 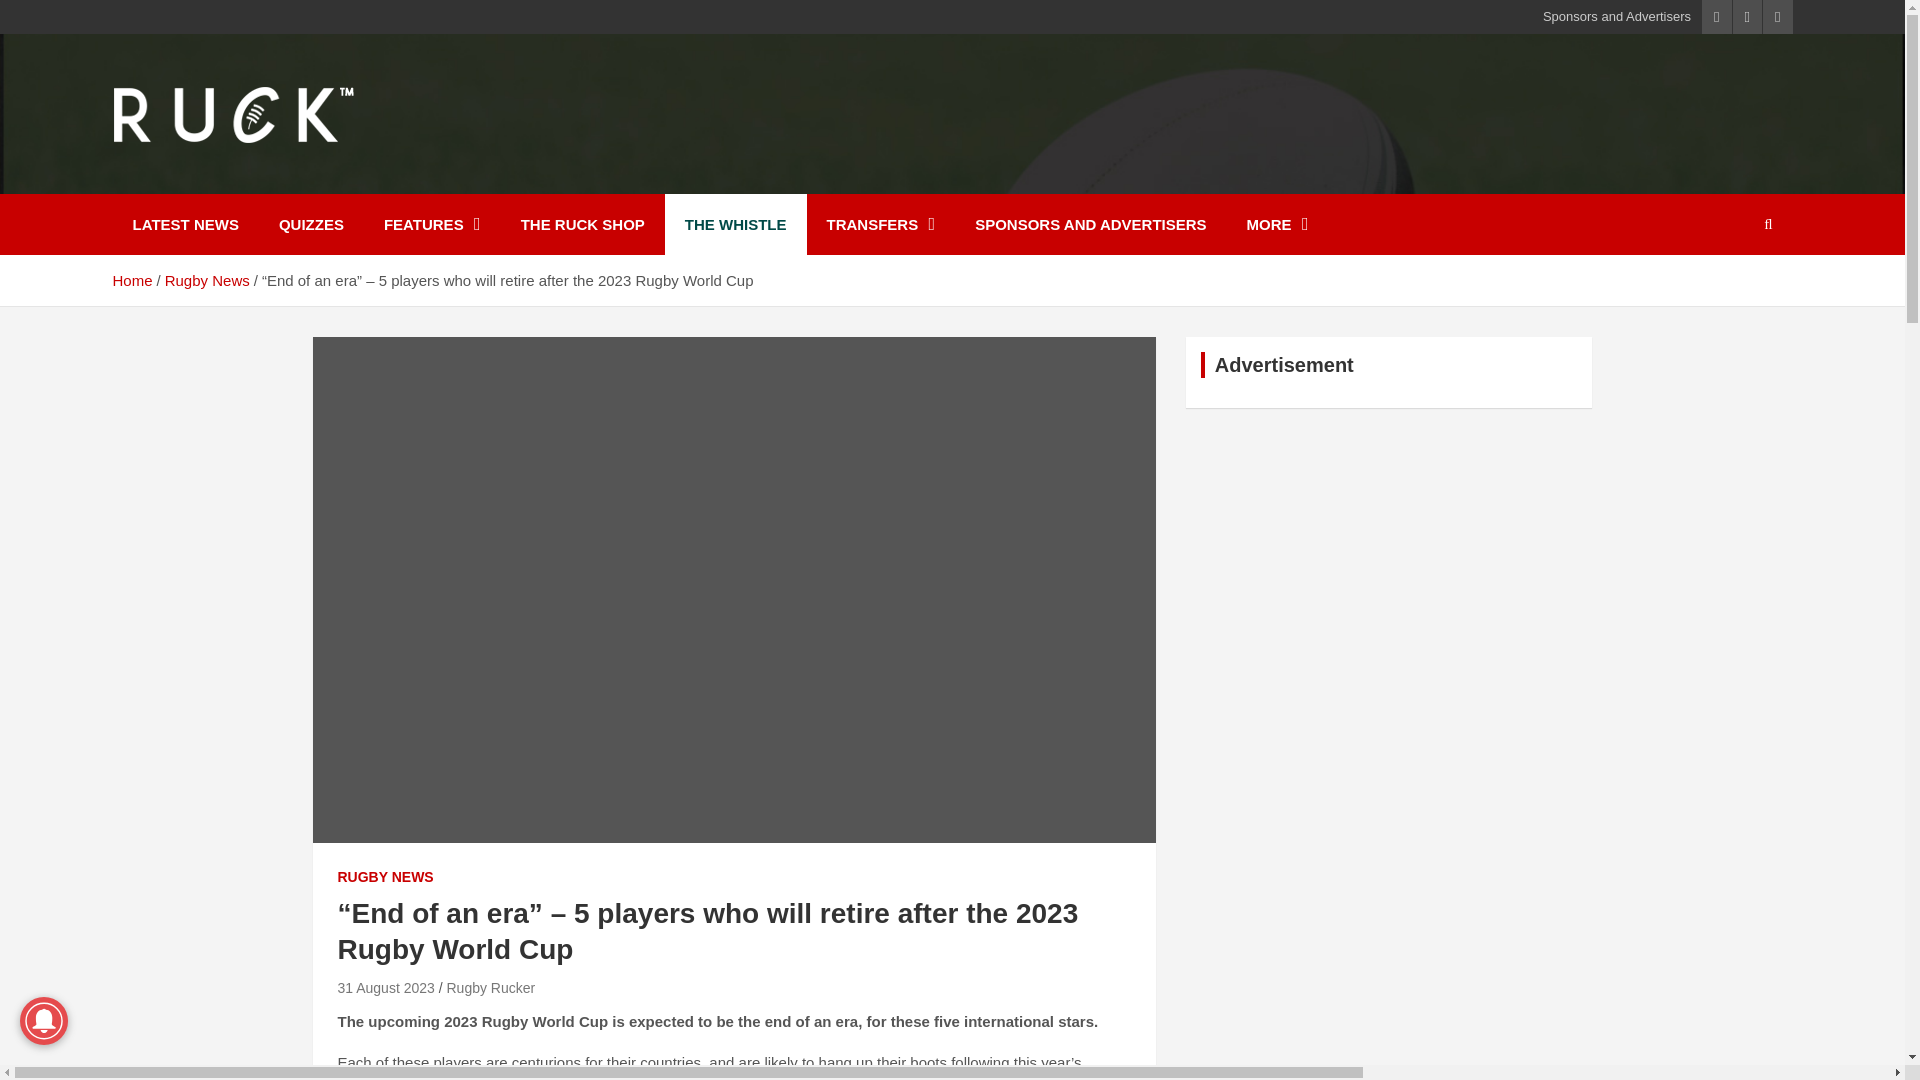 I want to click on MORE, so click(x=1277, y=224).